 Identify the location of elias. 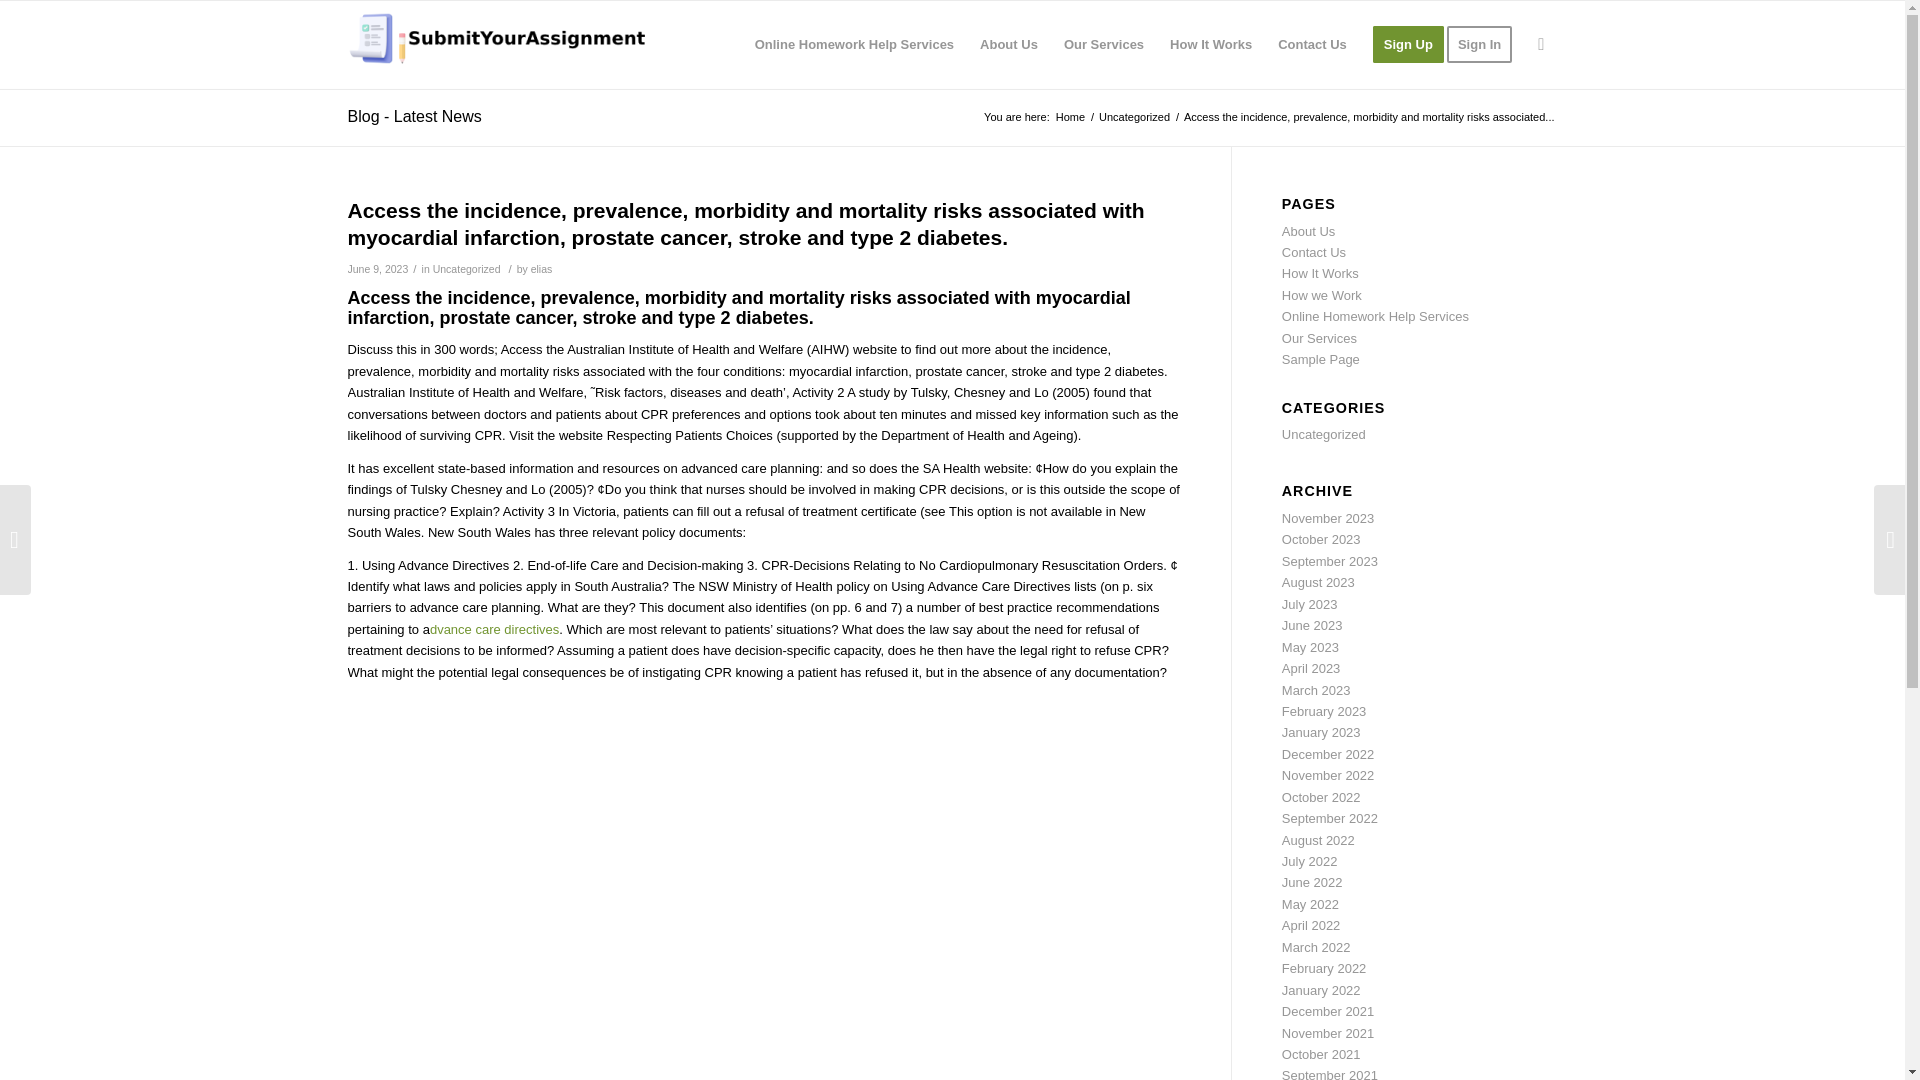
(542, 269).